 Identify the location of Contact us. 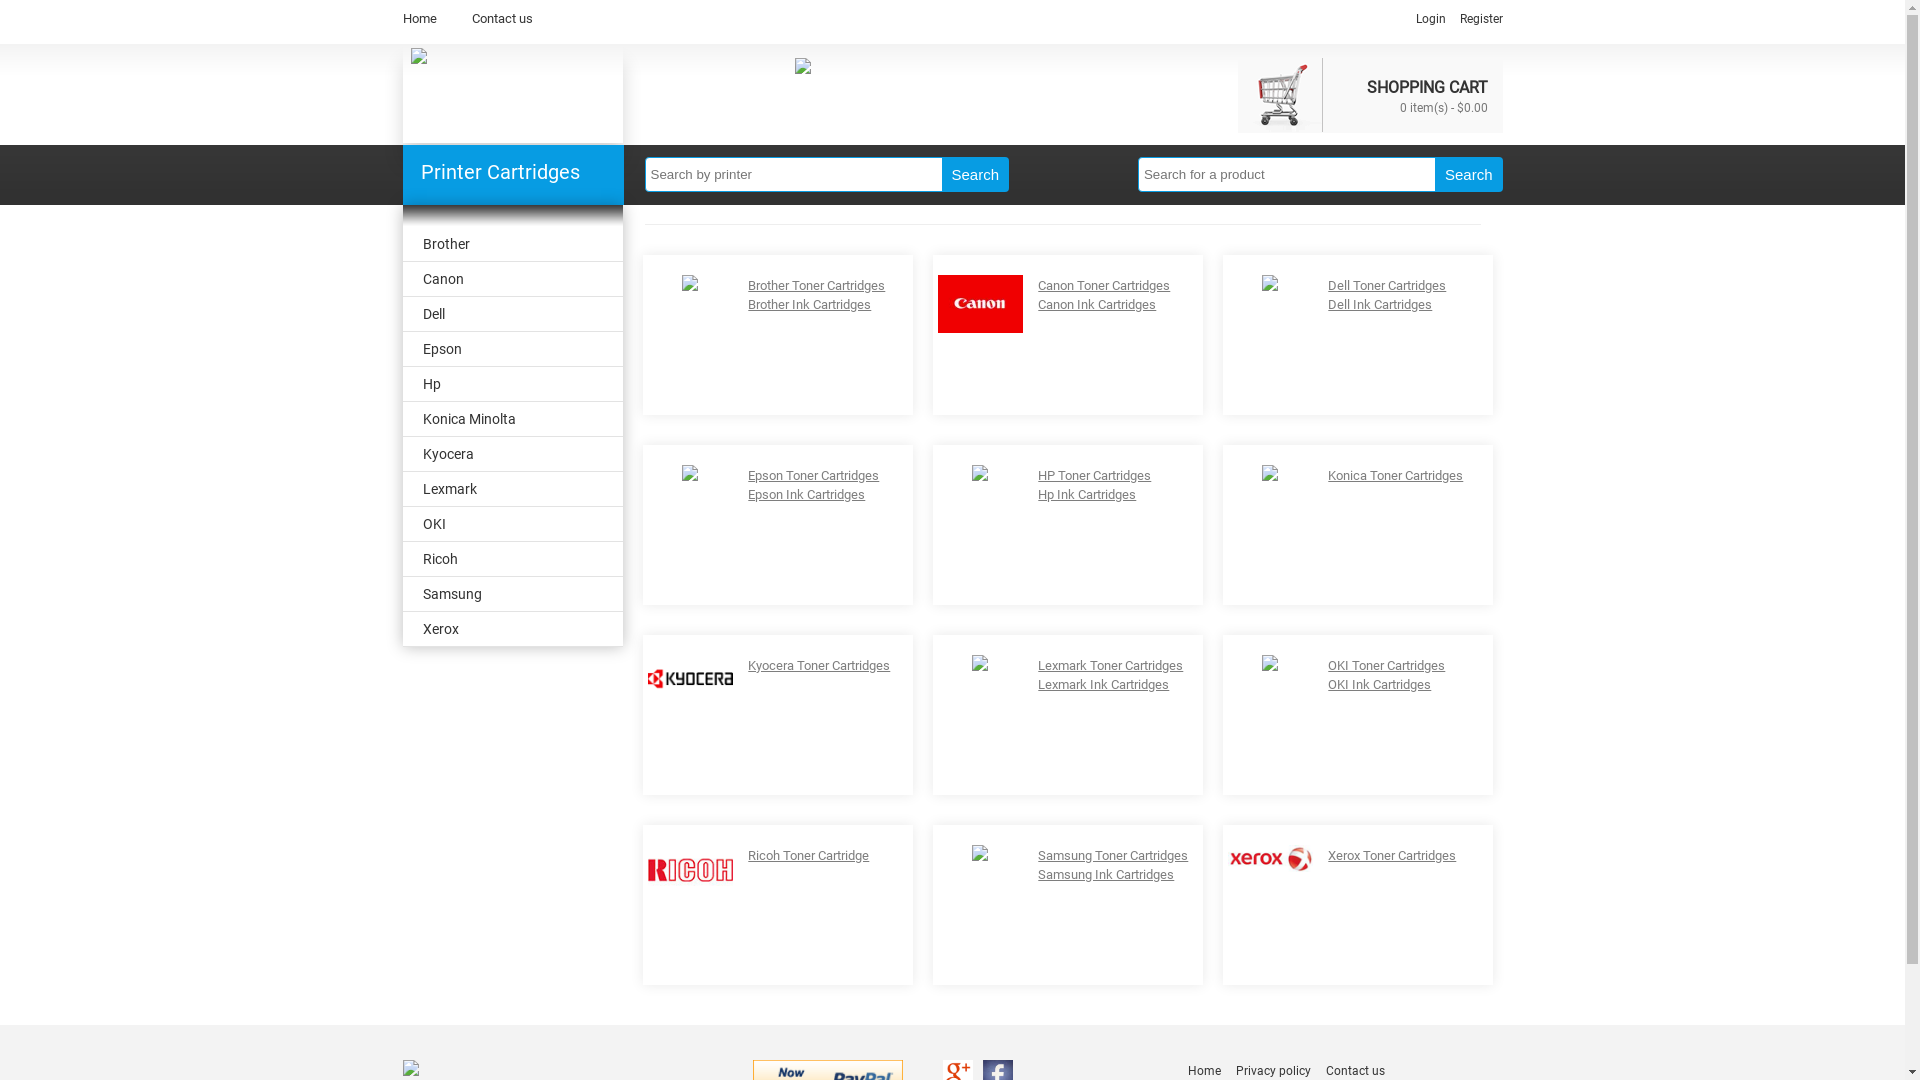
(502, 18).